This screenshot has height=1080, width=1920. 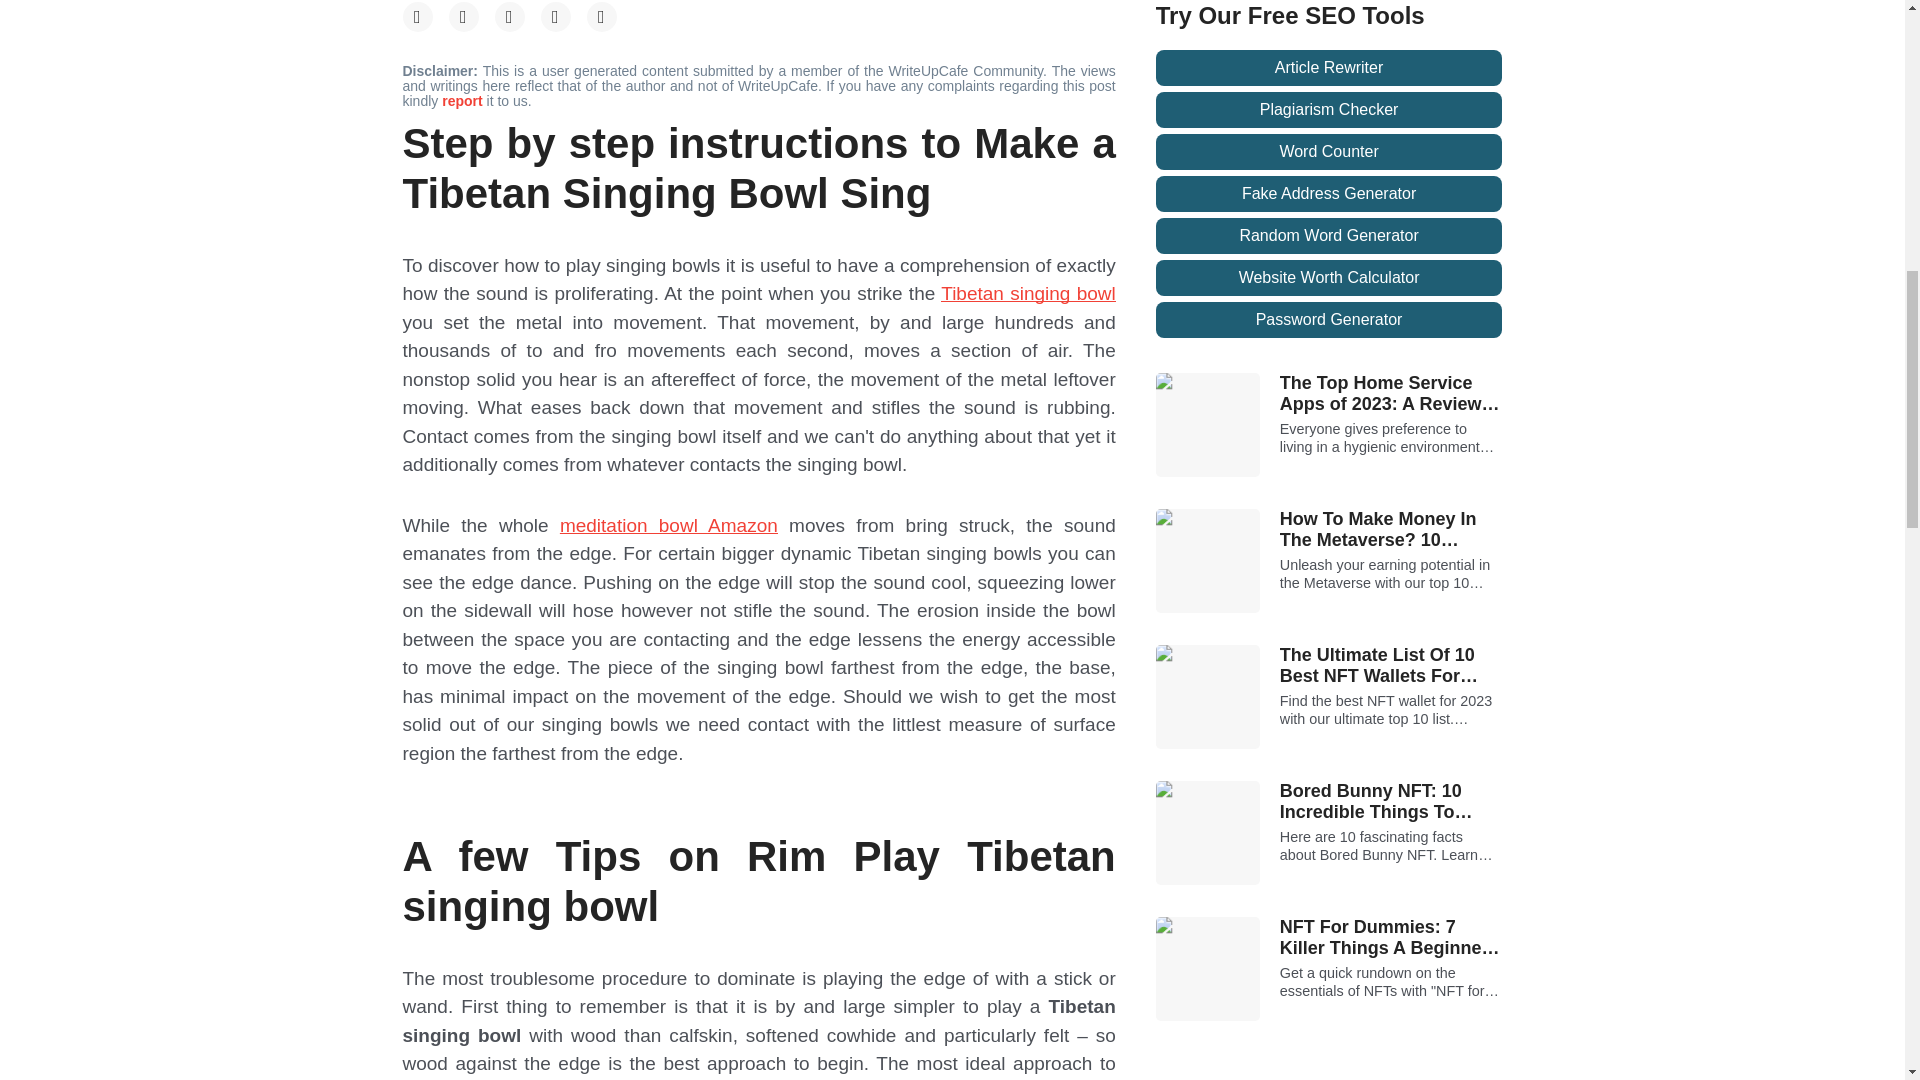 What do you see at coordinates (1329, 110) in the screenshot?
I see `Plagiarism Checker` at bounding box center [1329, 110].